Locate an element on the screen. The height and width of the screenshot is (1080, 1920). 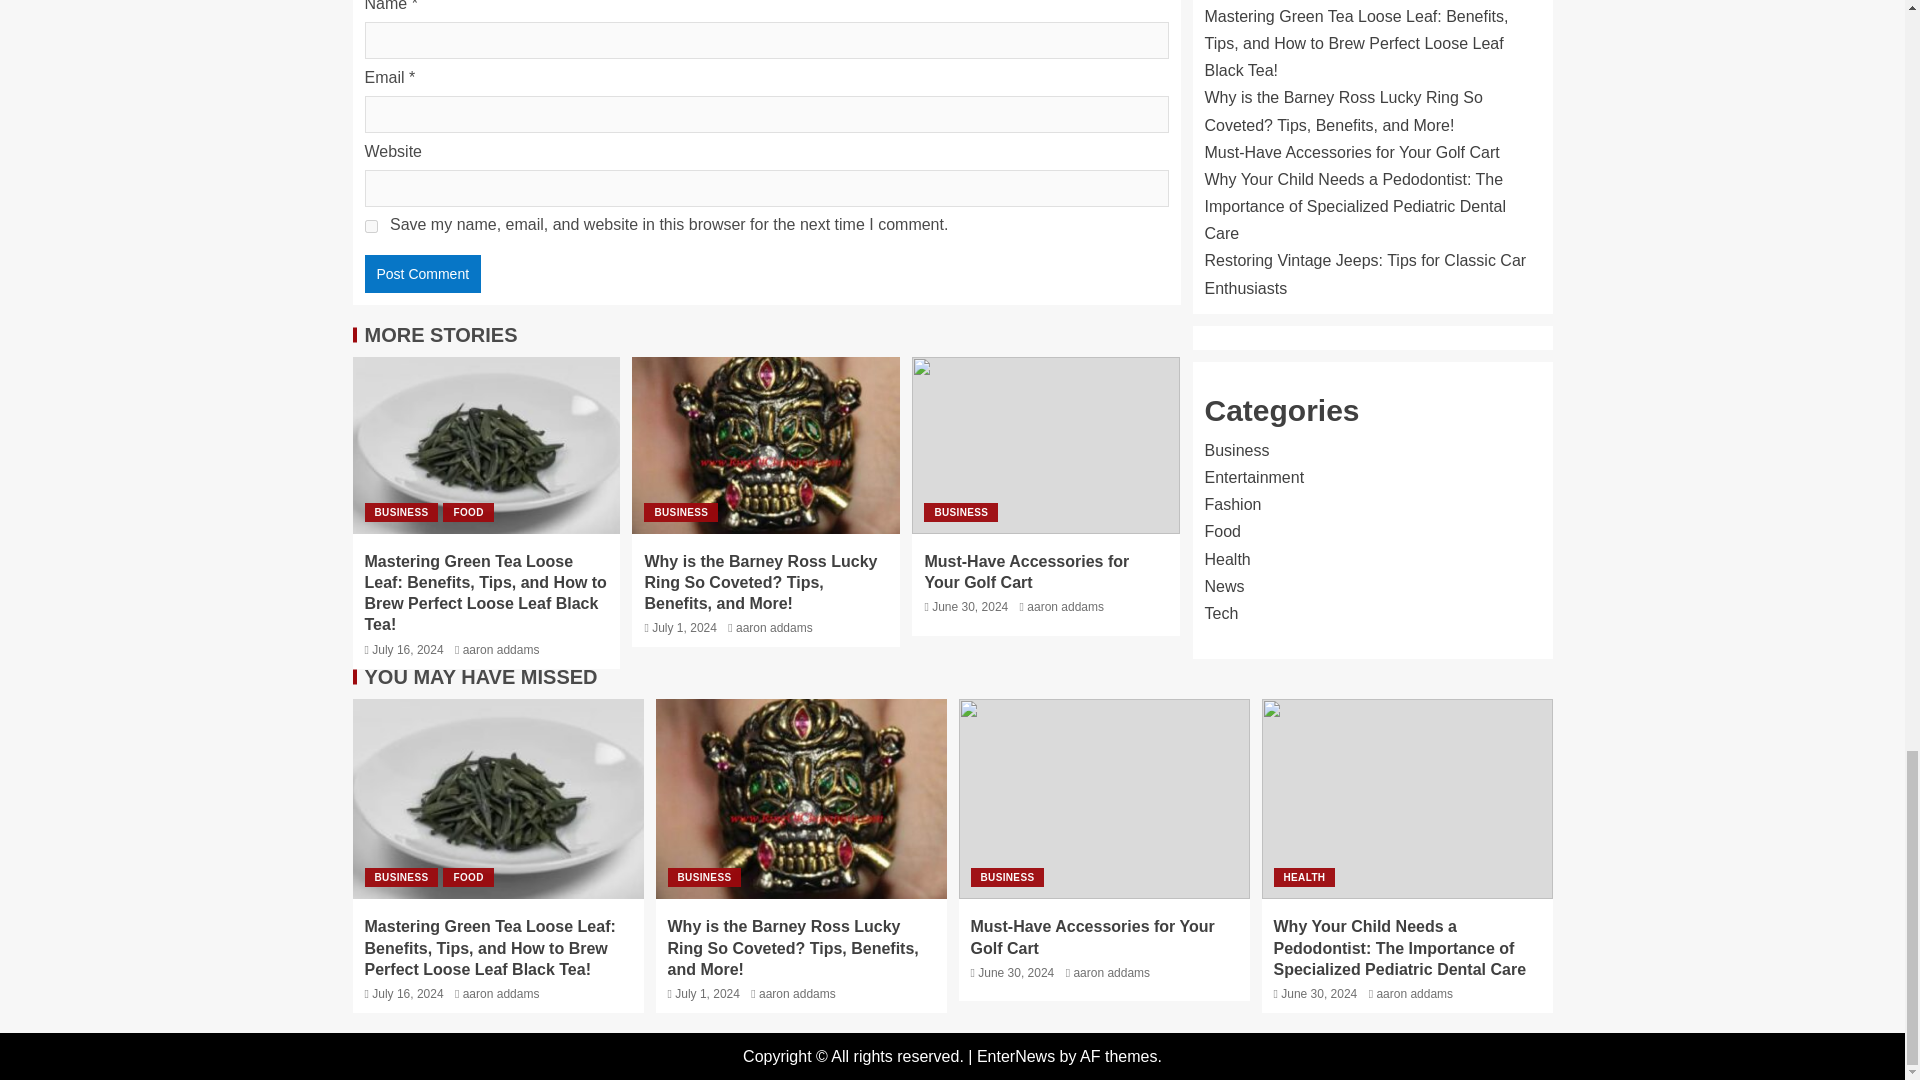
yes is located at coordinates (370, 226).